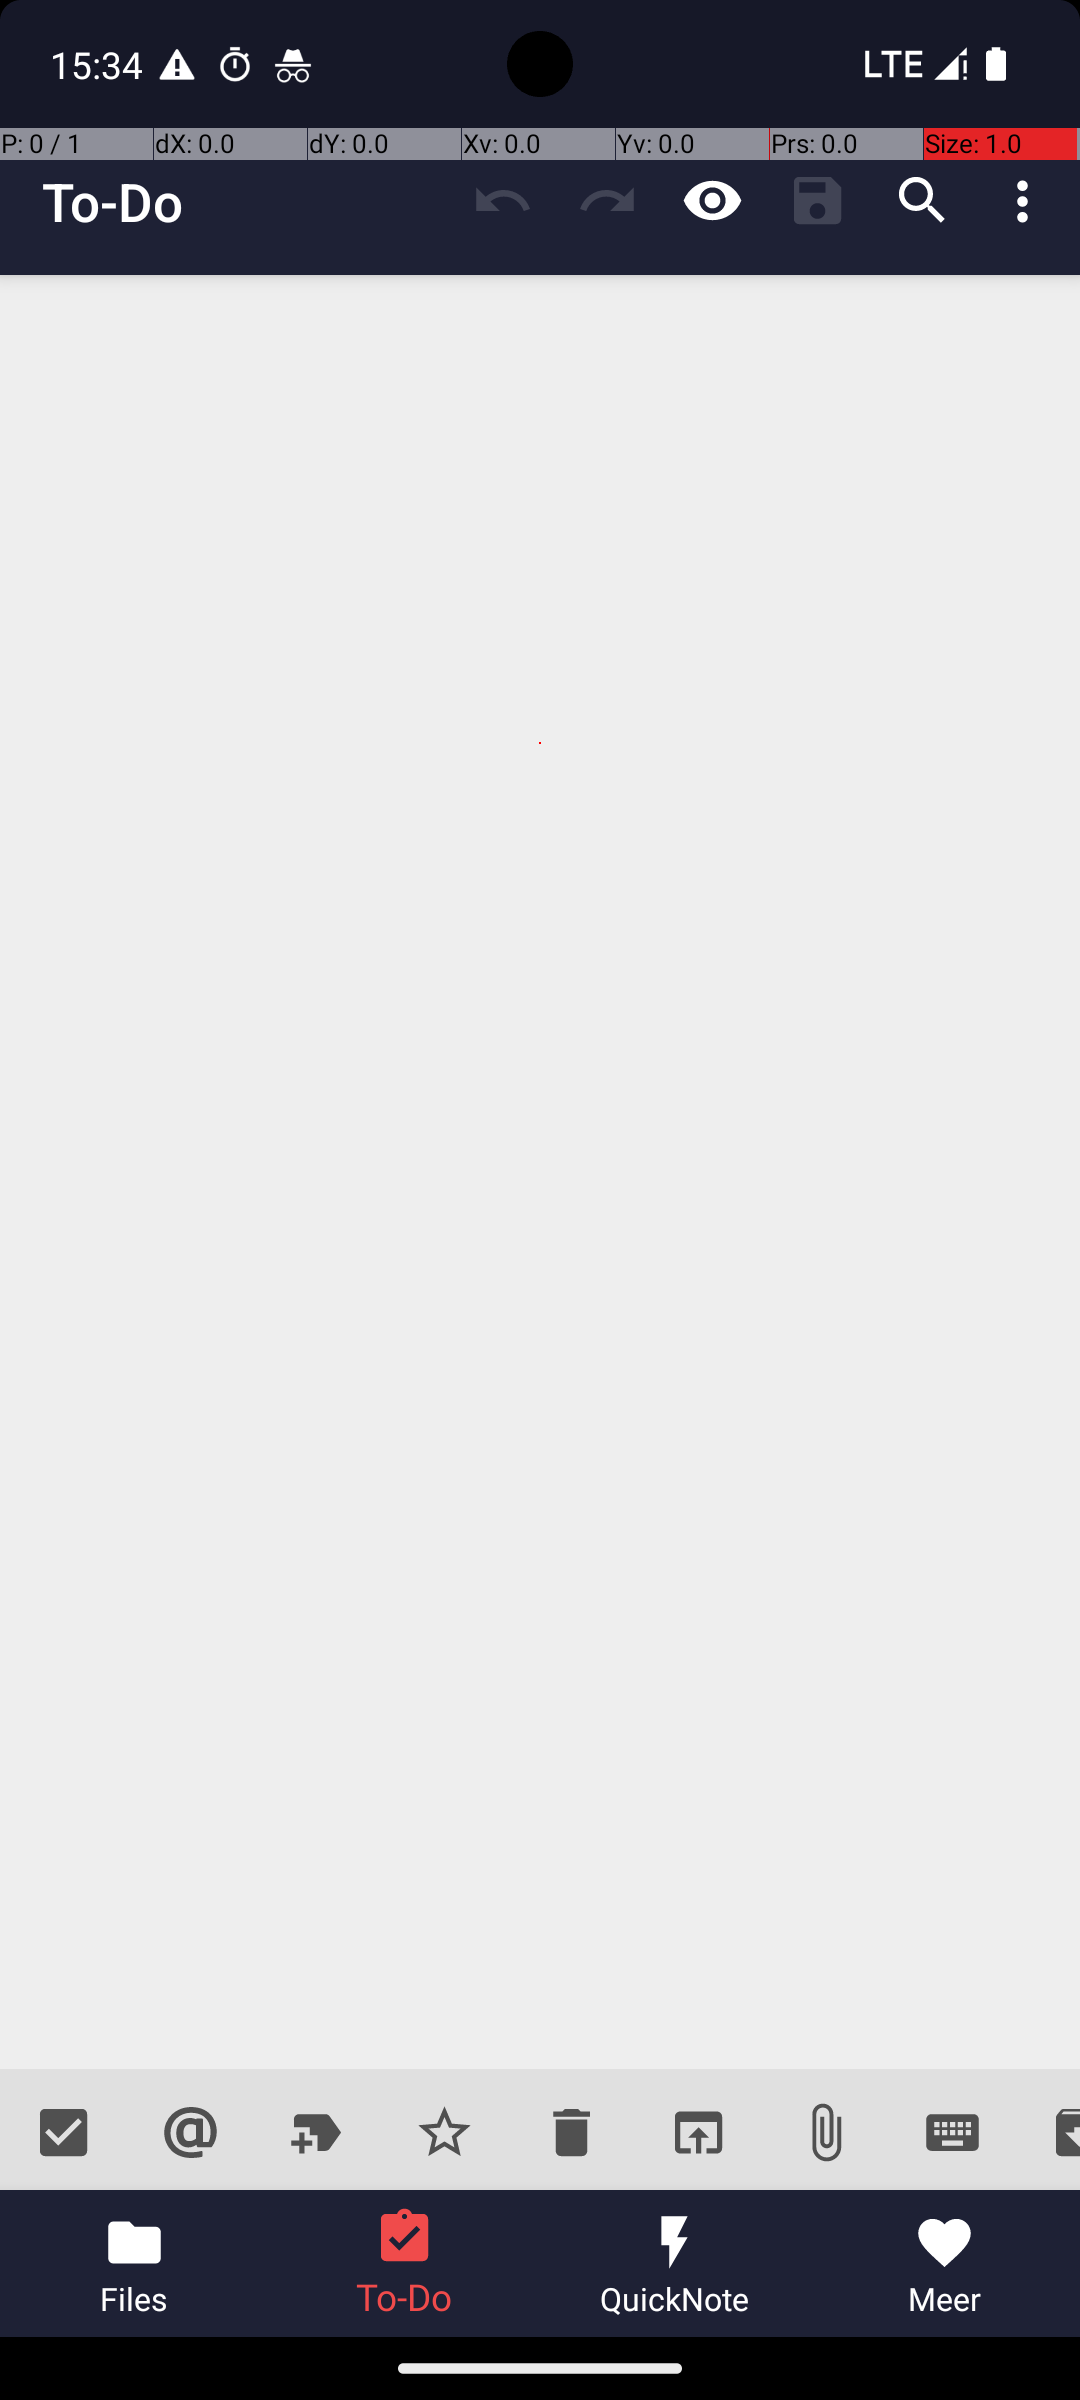 This screenshot has width=1080, height=2400. Describe the element at coordinates (190, 2132) in the screenshot. I see `Add context` at that location.